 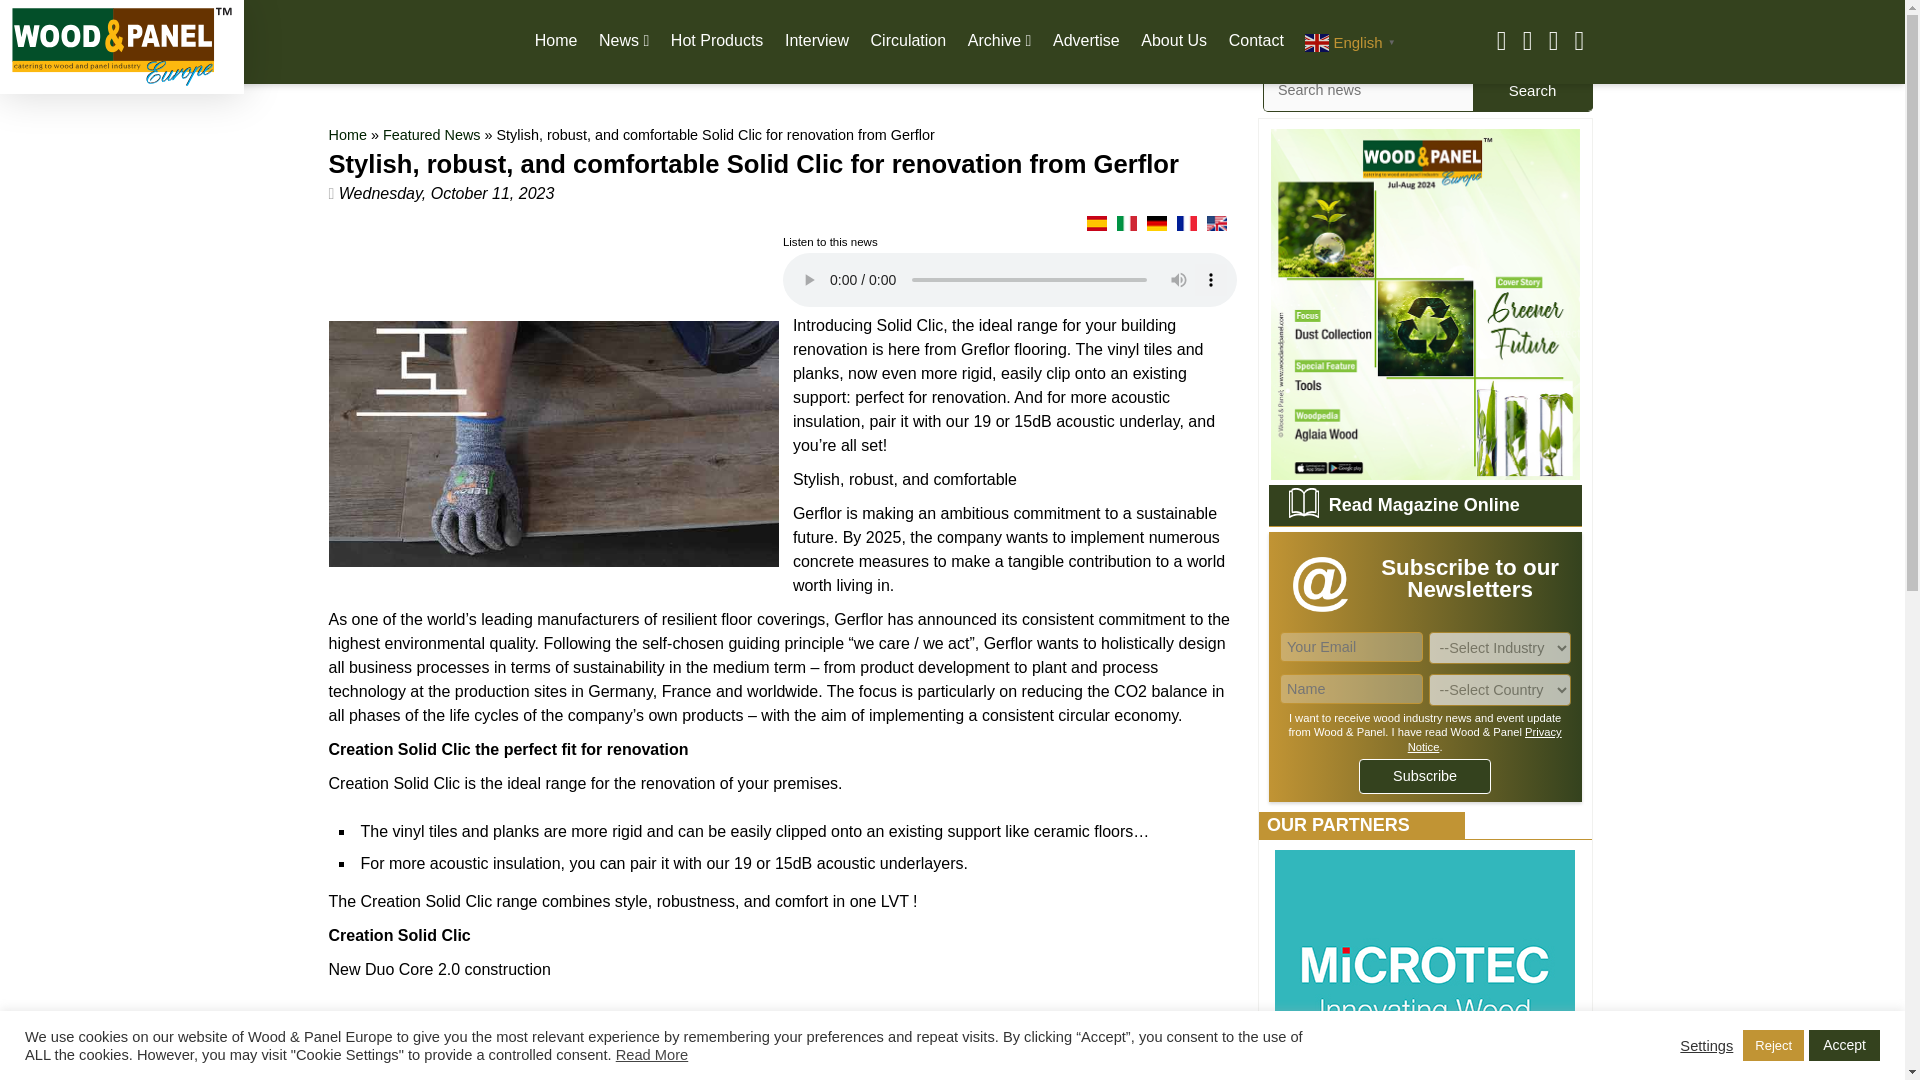 What do you see at coordinates (1532, 90) in the screenshot?
I see `Search` at bounding box center [1532, 90].